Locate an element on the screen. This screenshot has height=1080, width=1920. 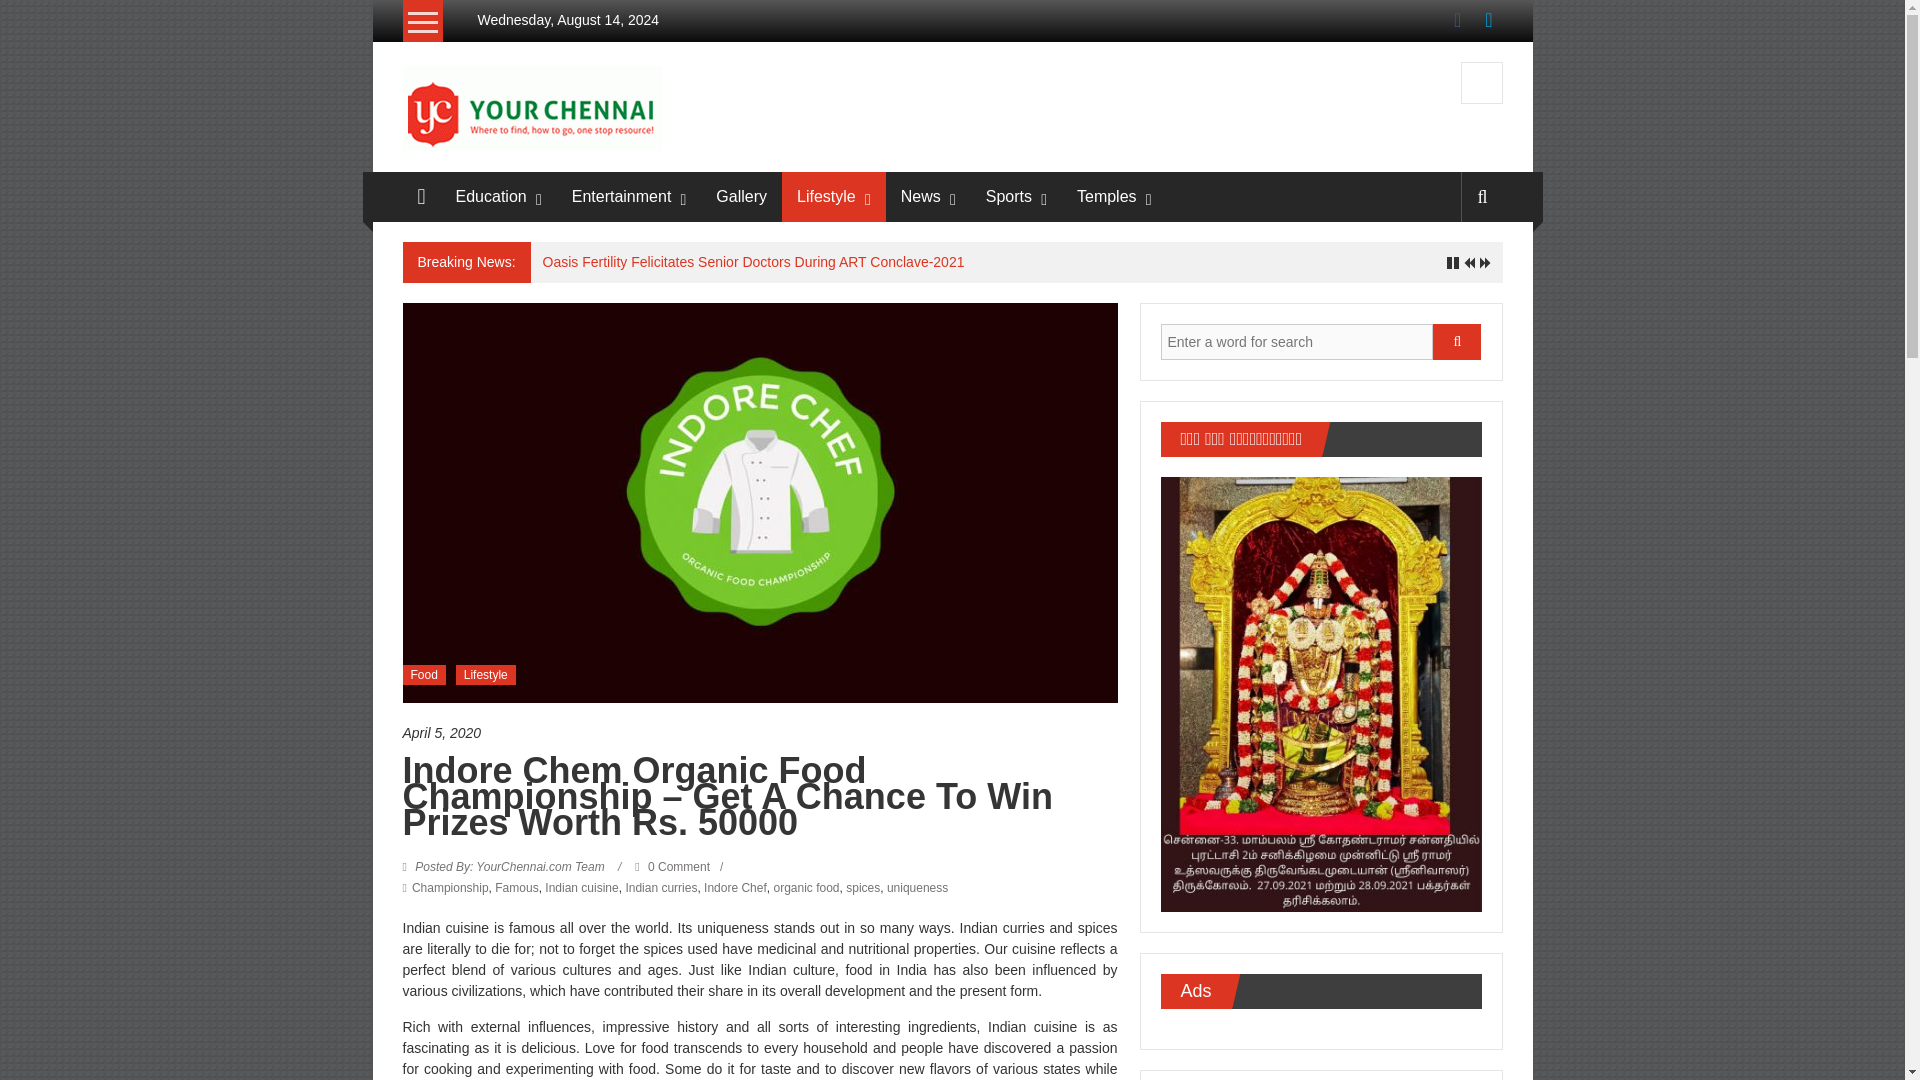
Education is located at coordinates (491, 196).